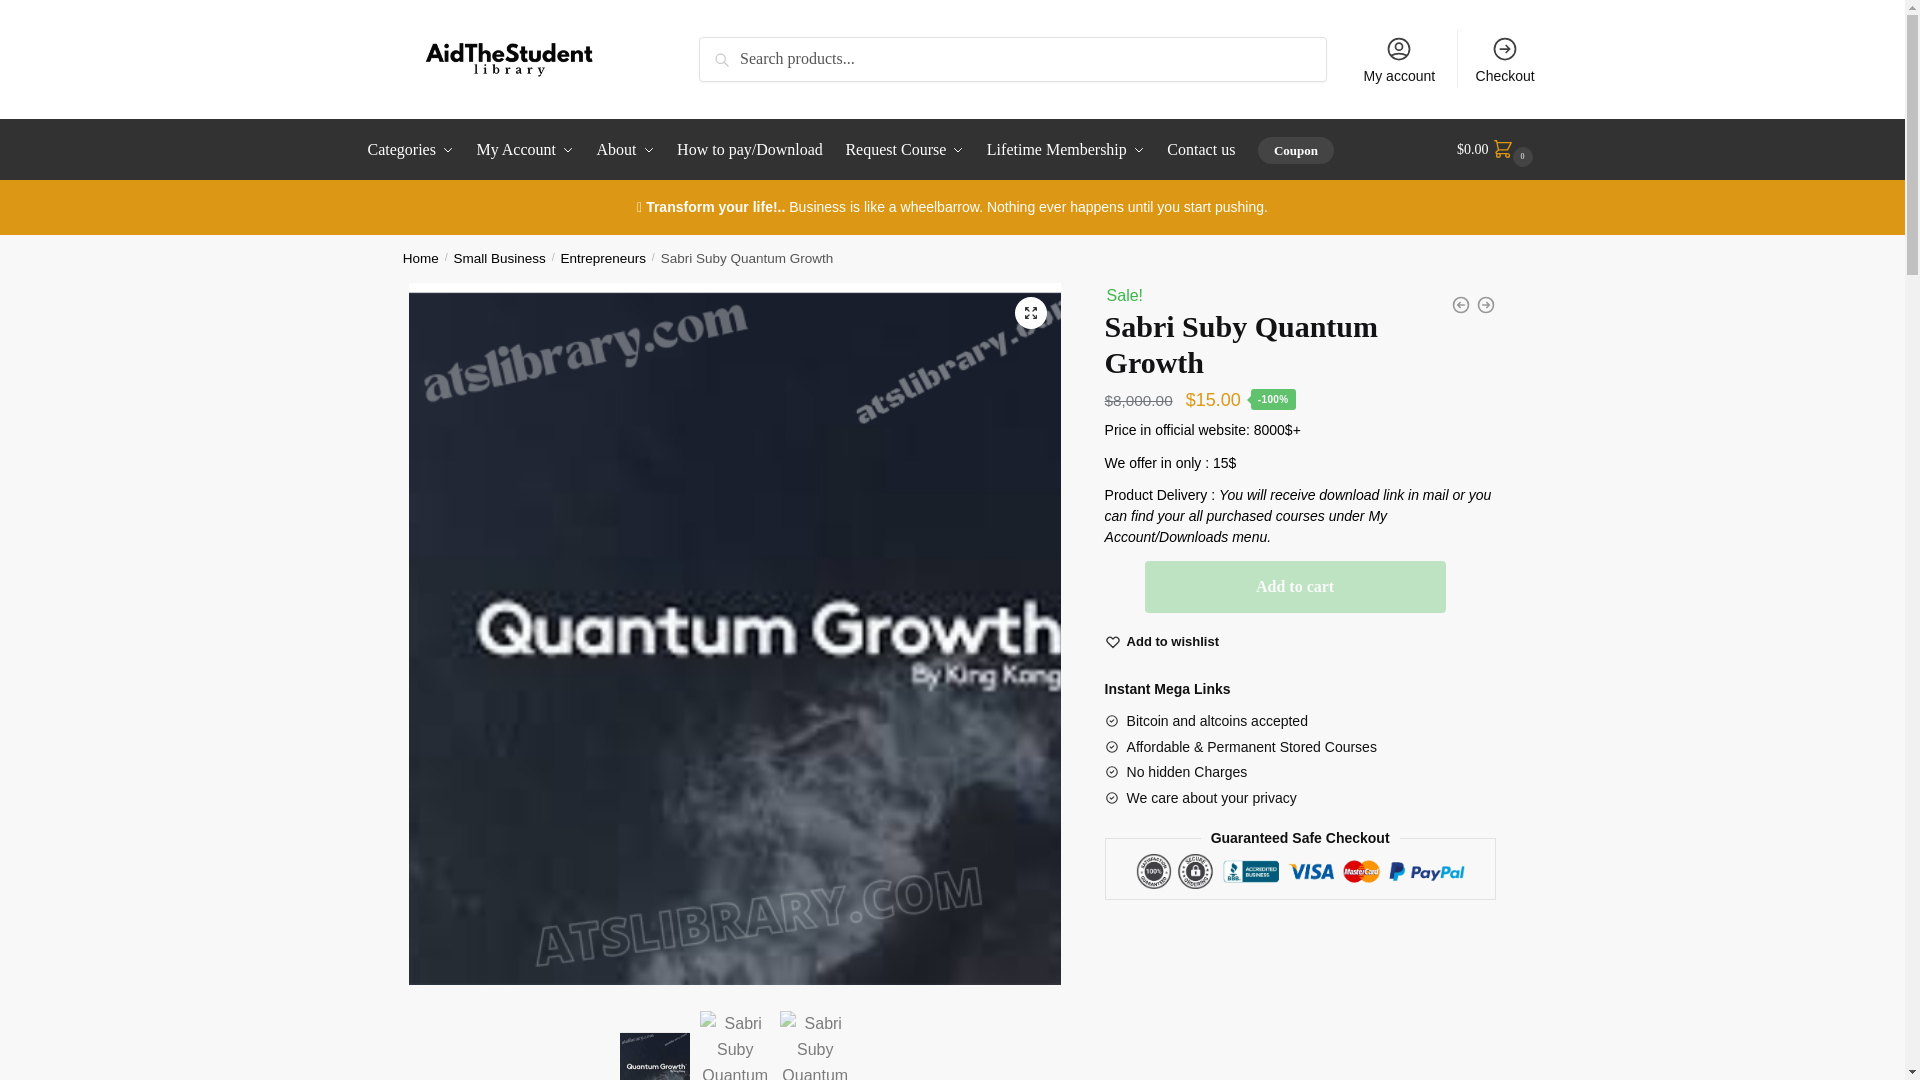 This screenshot has width=1920, height=1080. What do you see at coordinates (415, 150) in the screenshot?
I see `Categories` at bounding box center [415, 150].